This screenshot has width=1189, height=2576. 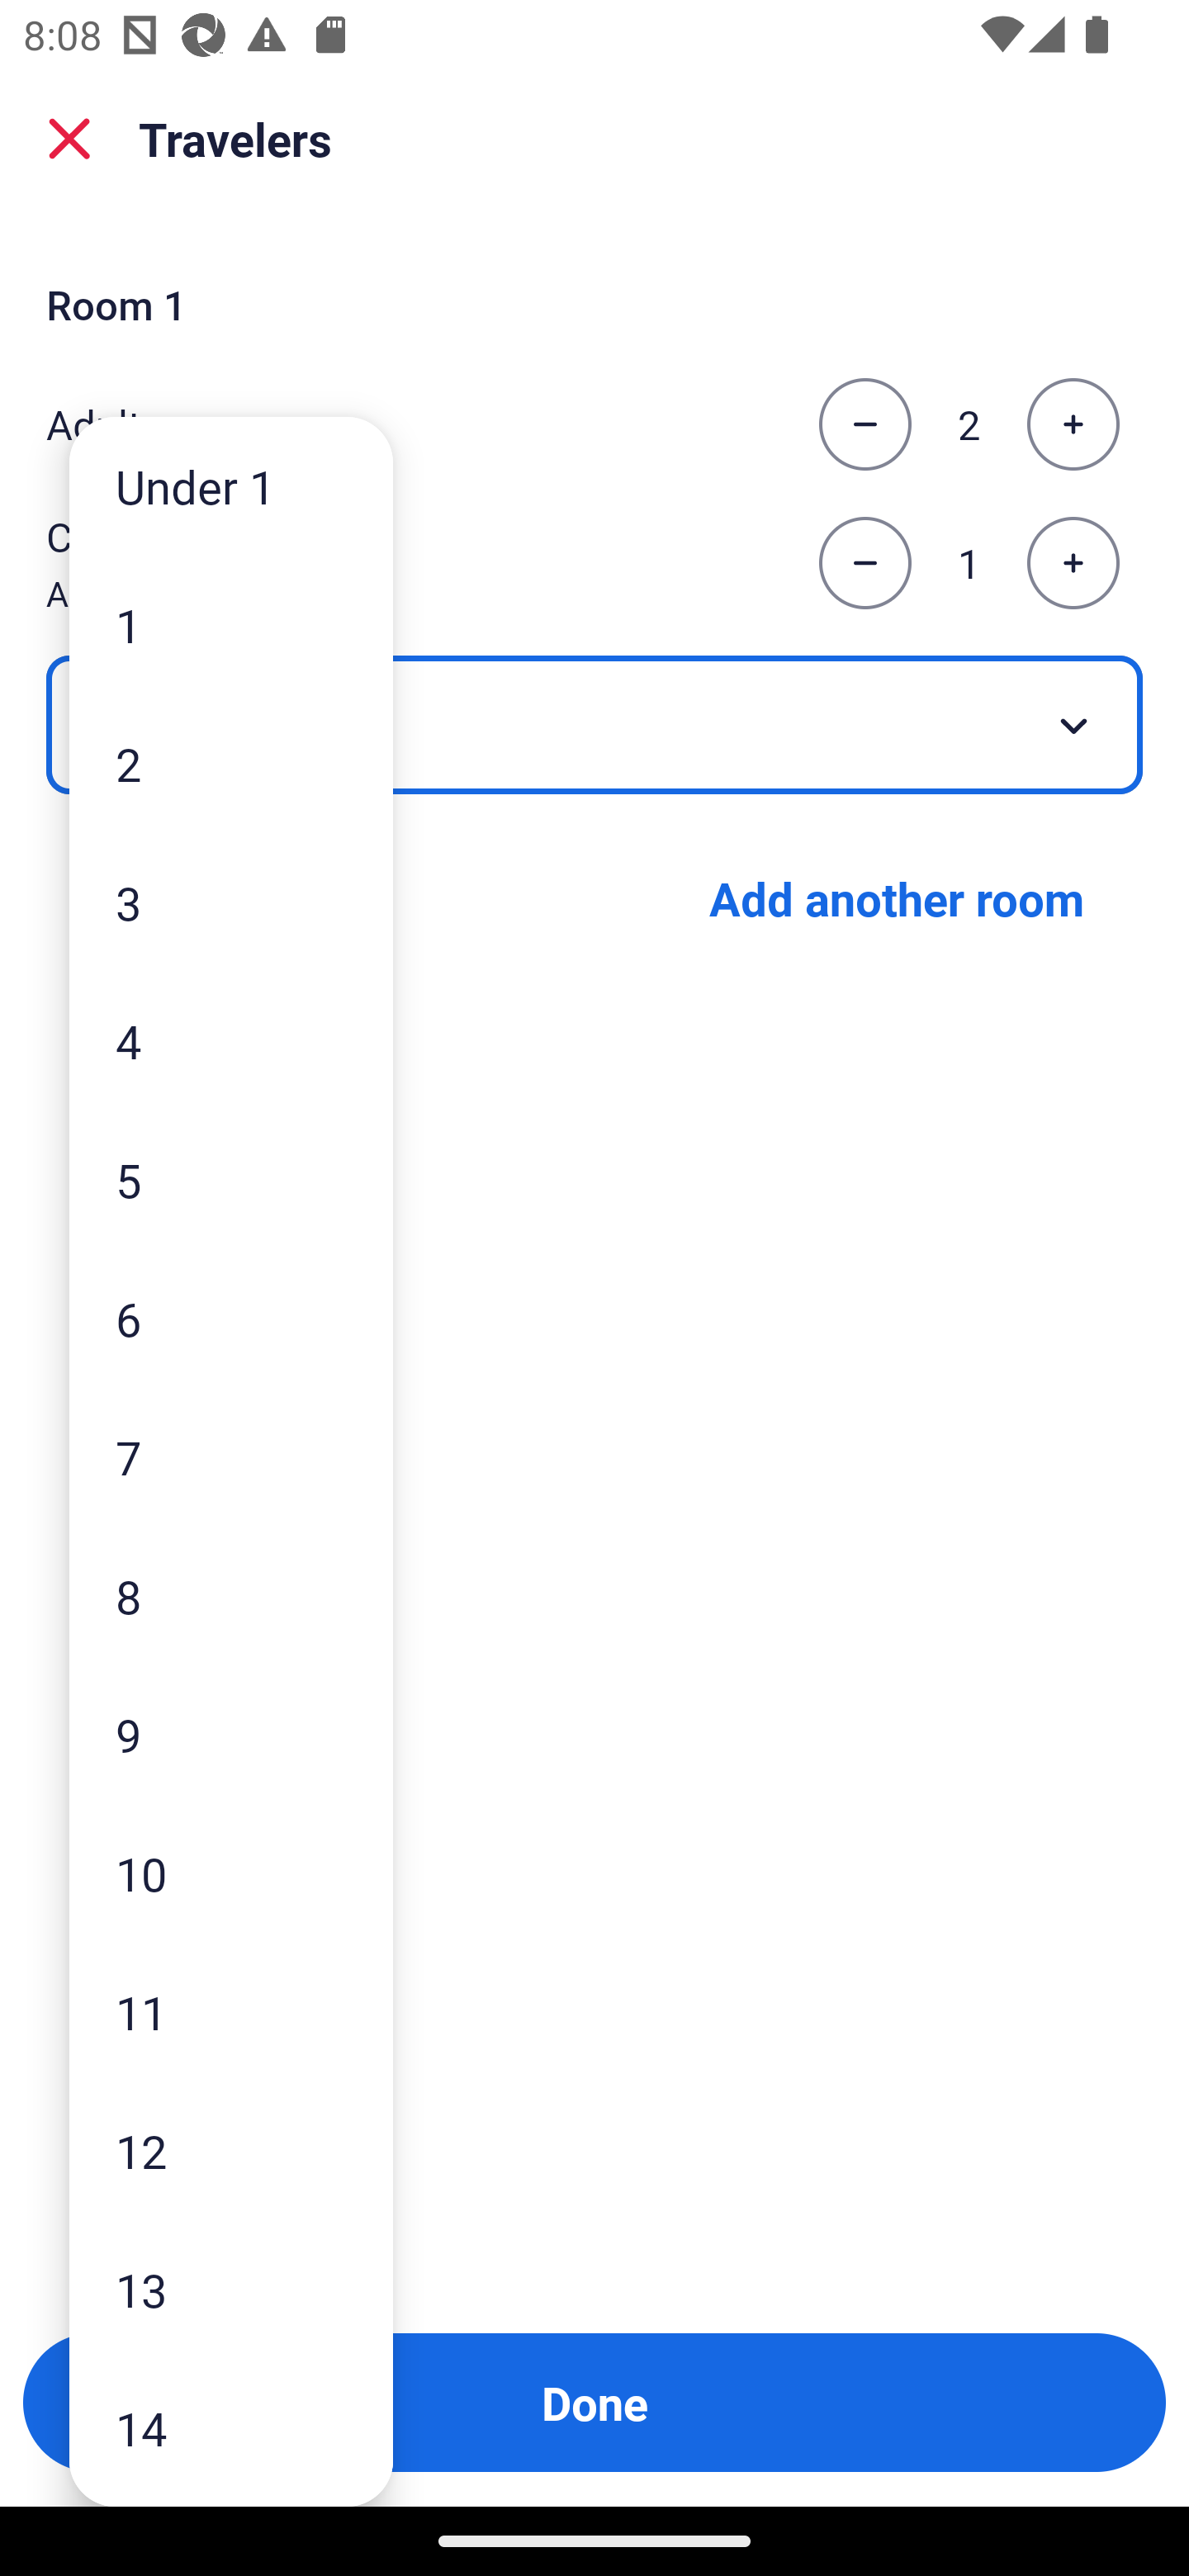 What do you see at coordinates (231, 626) in the screenshot?
I see `1` at bounding box center [231, 626].